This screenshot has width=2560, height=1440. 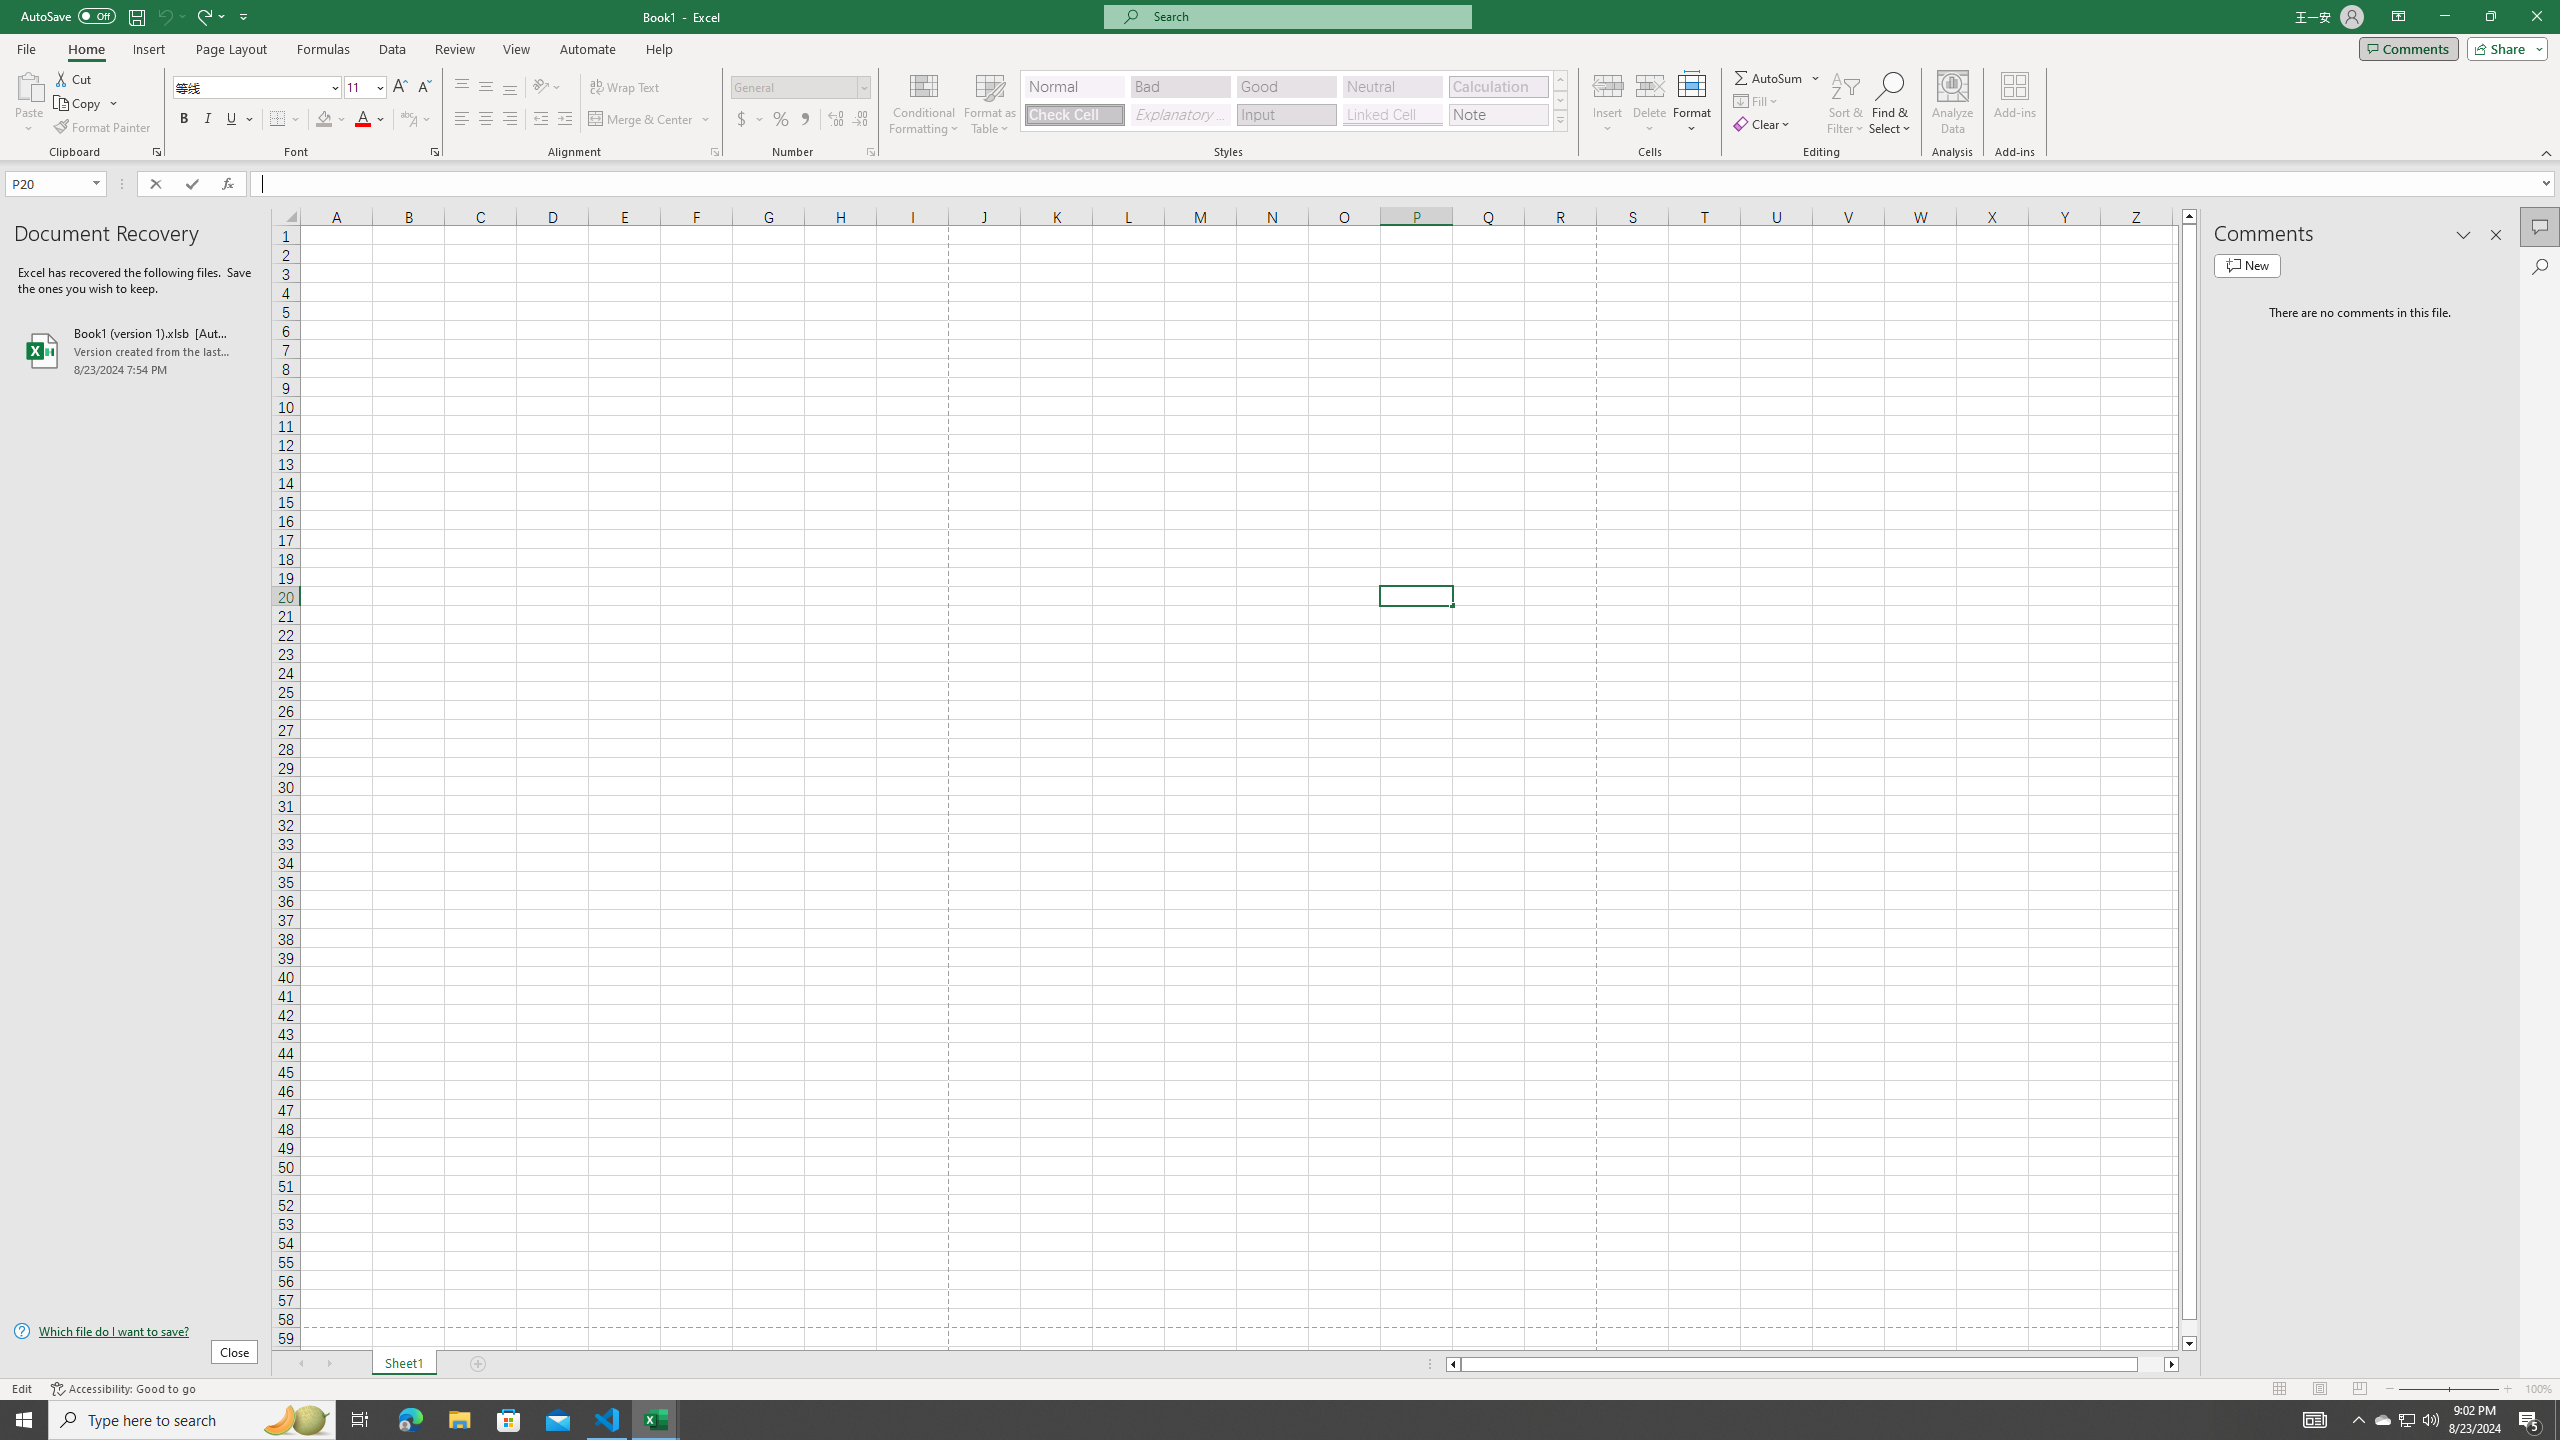 What do you see at coordinates (1286, 86) in the screenshot?
I see `Good` at bounding box center [1286, 86].